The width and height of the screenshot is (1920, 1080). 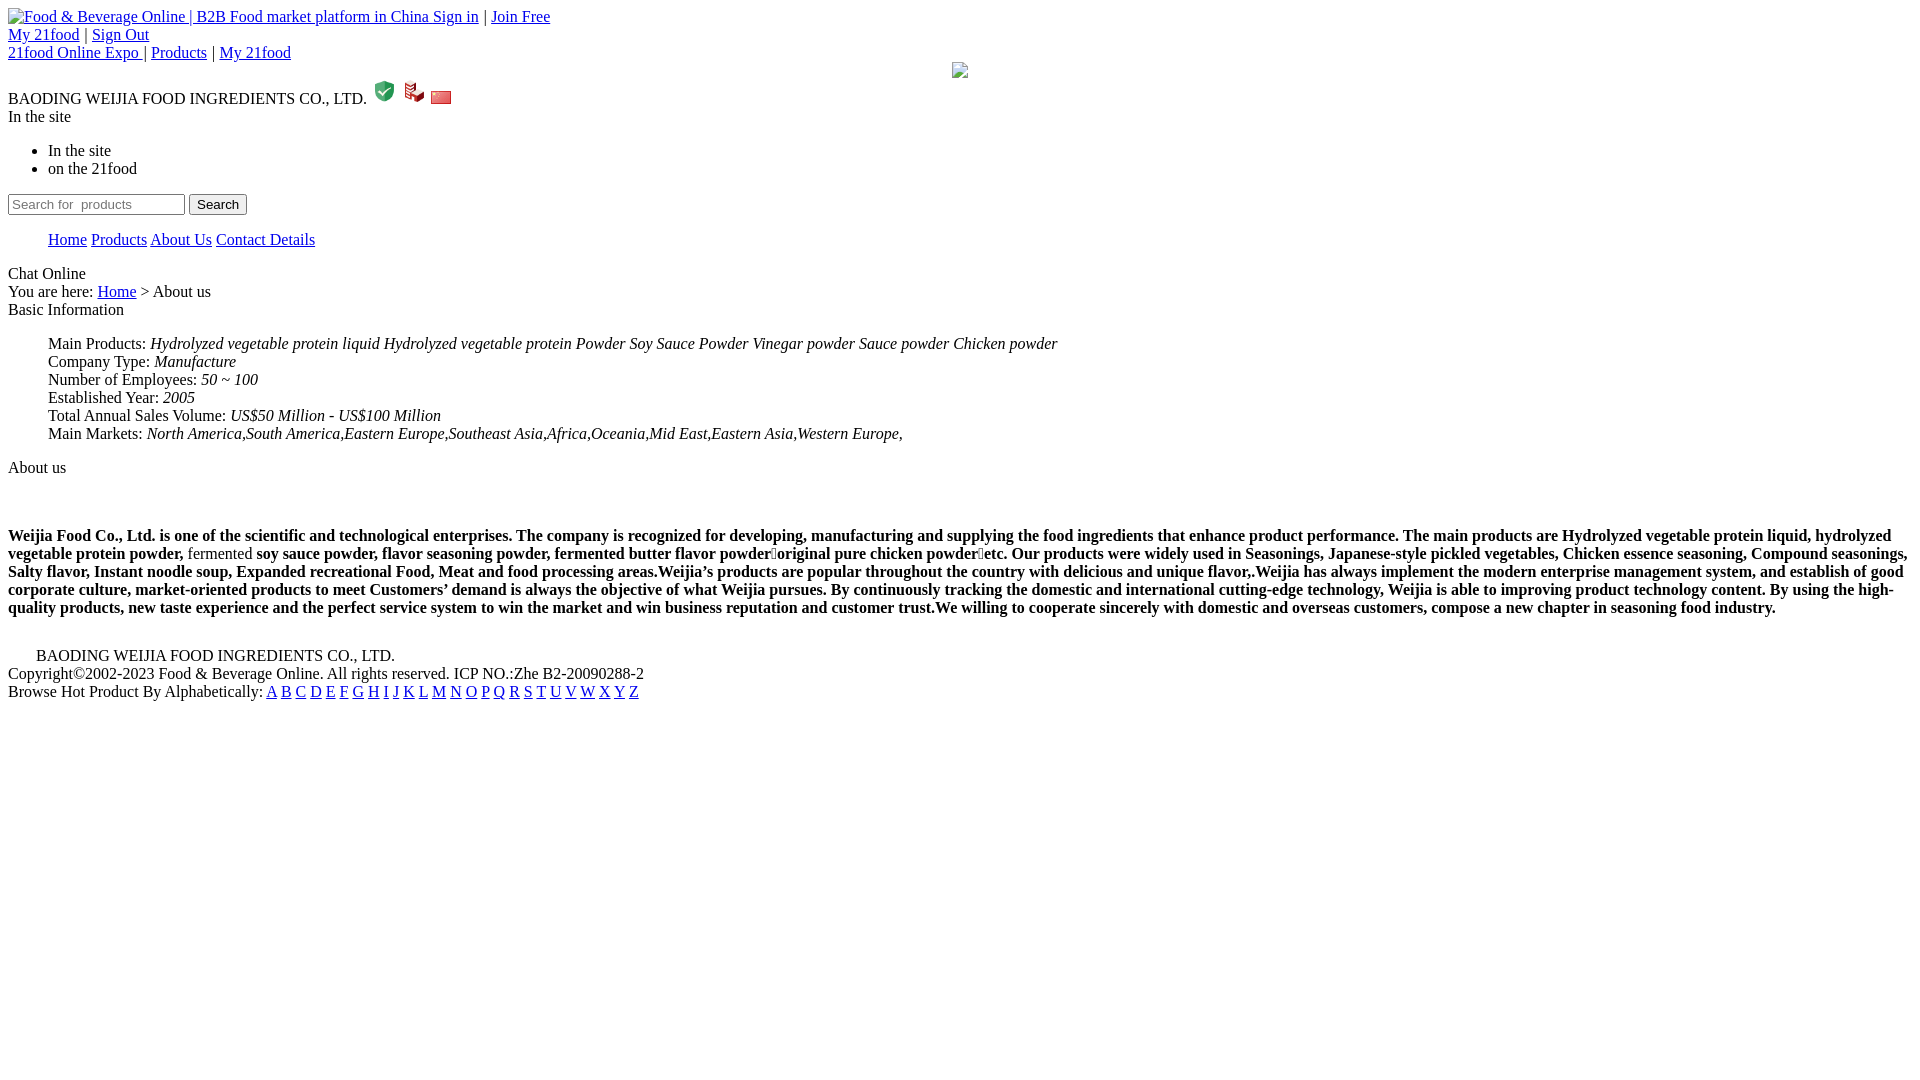 I want to click on Products, so click(x=119, y=240).